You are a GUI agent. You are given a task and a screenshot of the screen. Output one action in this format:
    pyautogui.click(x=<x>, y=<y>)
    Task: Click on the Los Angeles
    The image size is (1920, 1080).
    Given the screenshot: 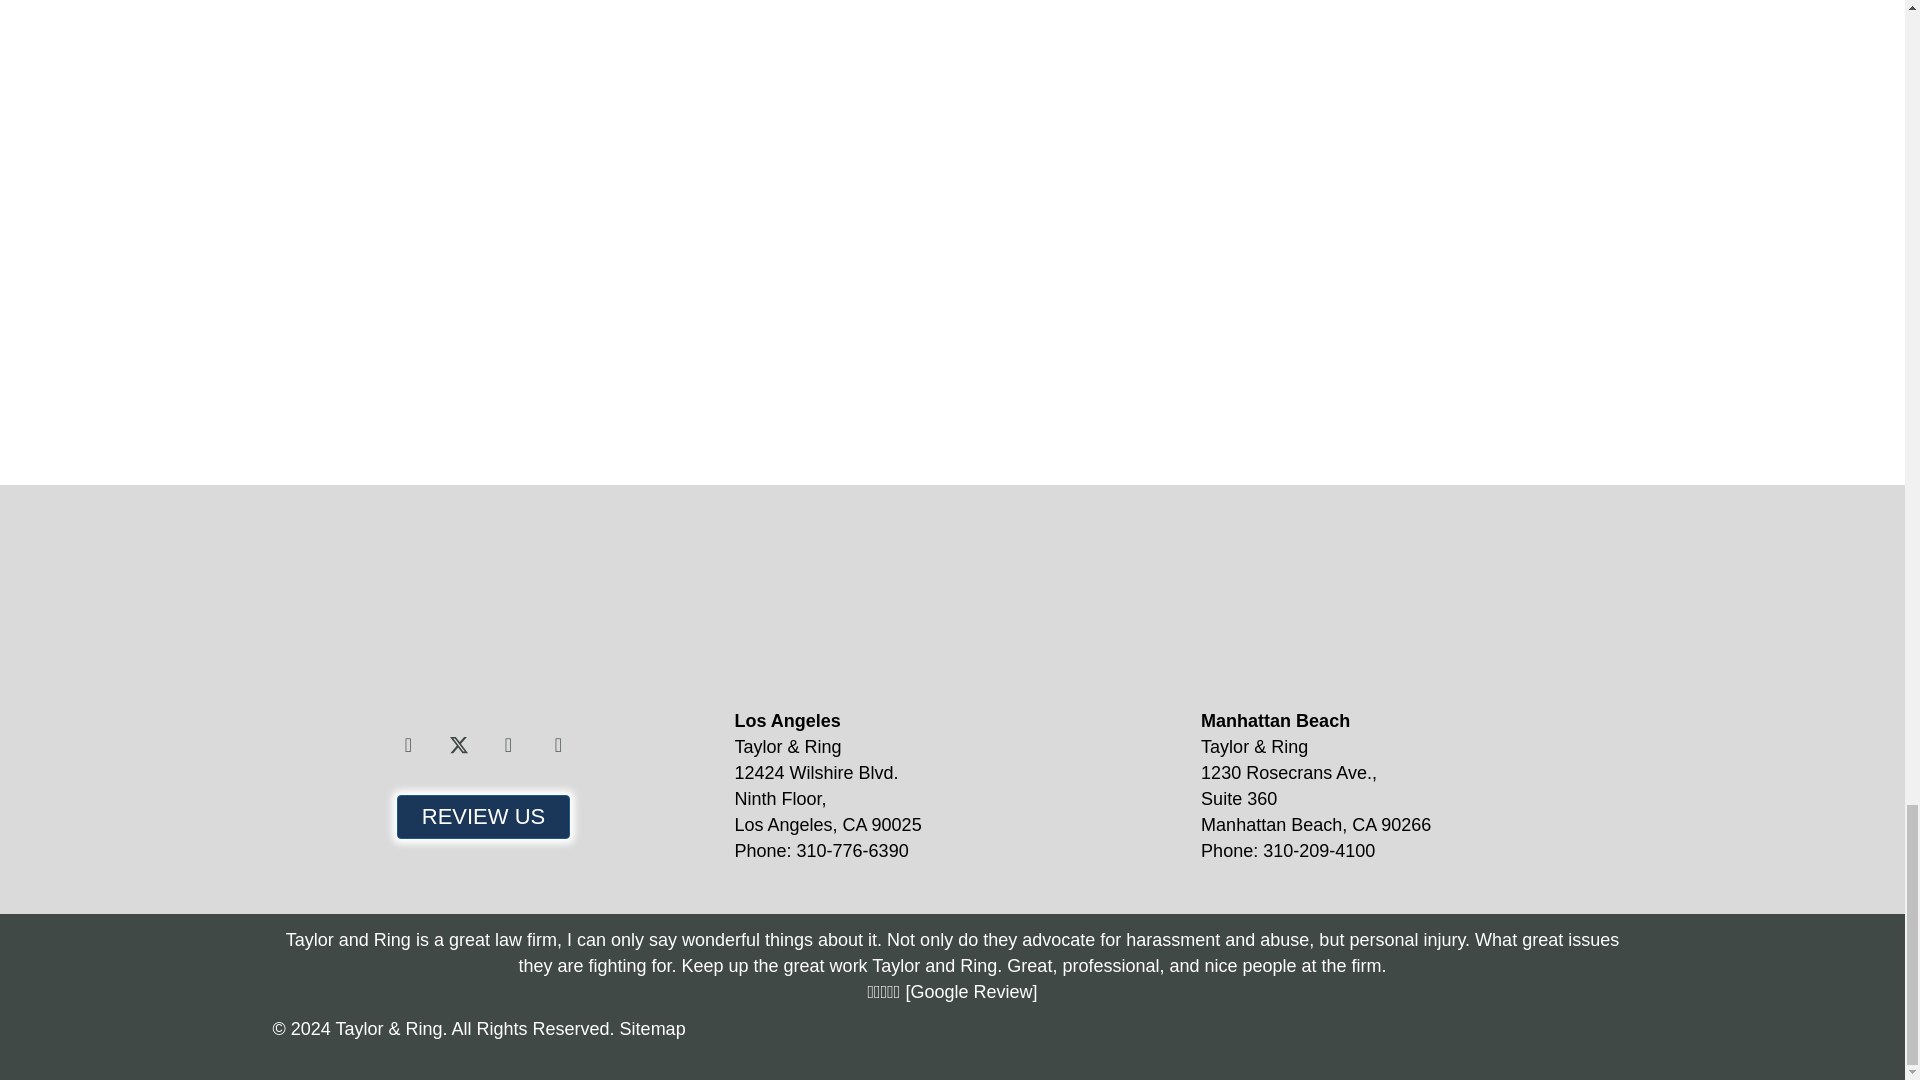 What is the action you would take?
    pyautogui.click(x=906, y=606)
    